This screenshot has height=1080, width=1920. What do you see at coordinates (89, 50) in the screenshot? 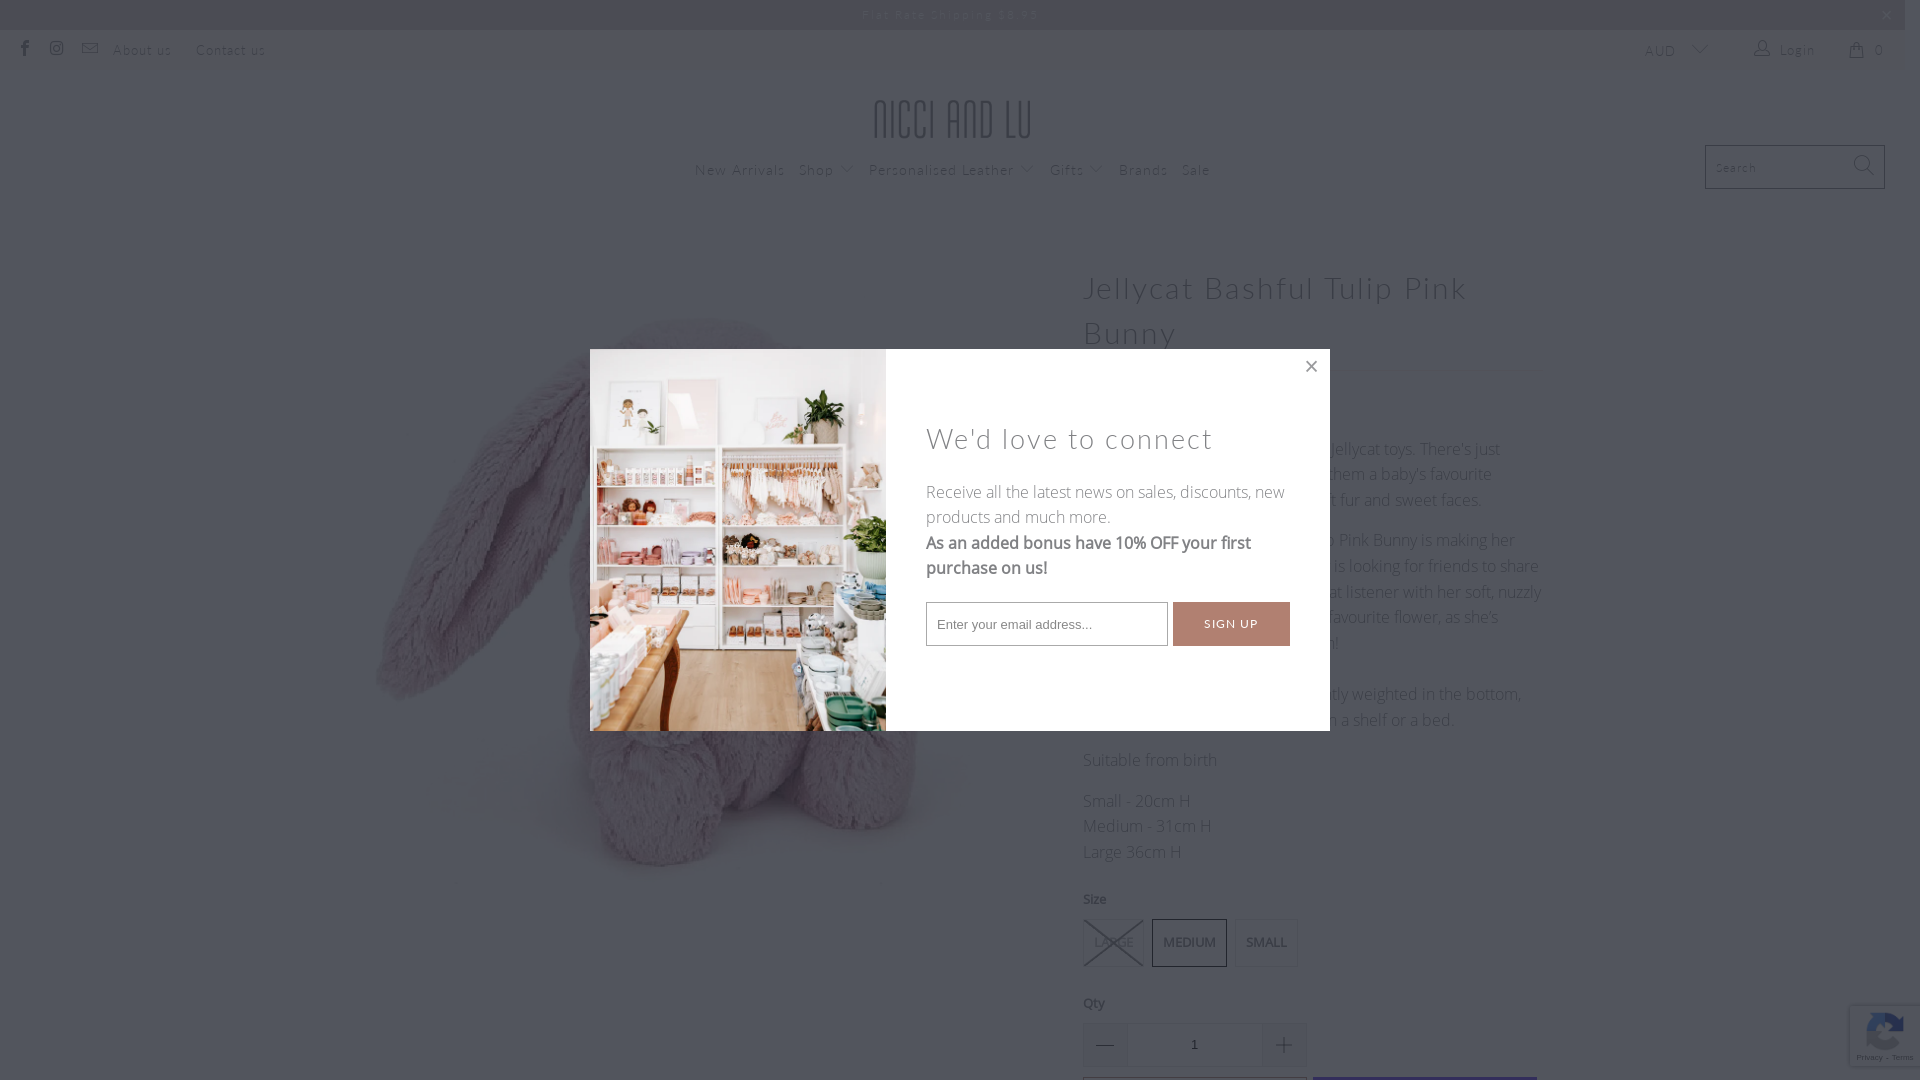
I see `Email NICCI AND LU` at bounding box center [89, 50].